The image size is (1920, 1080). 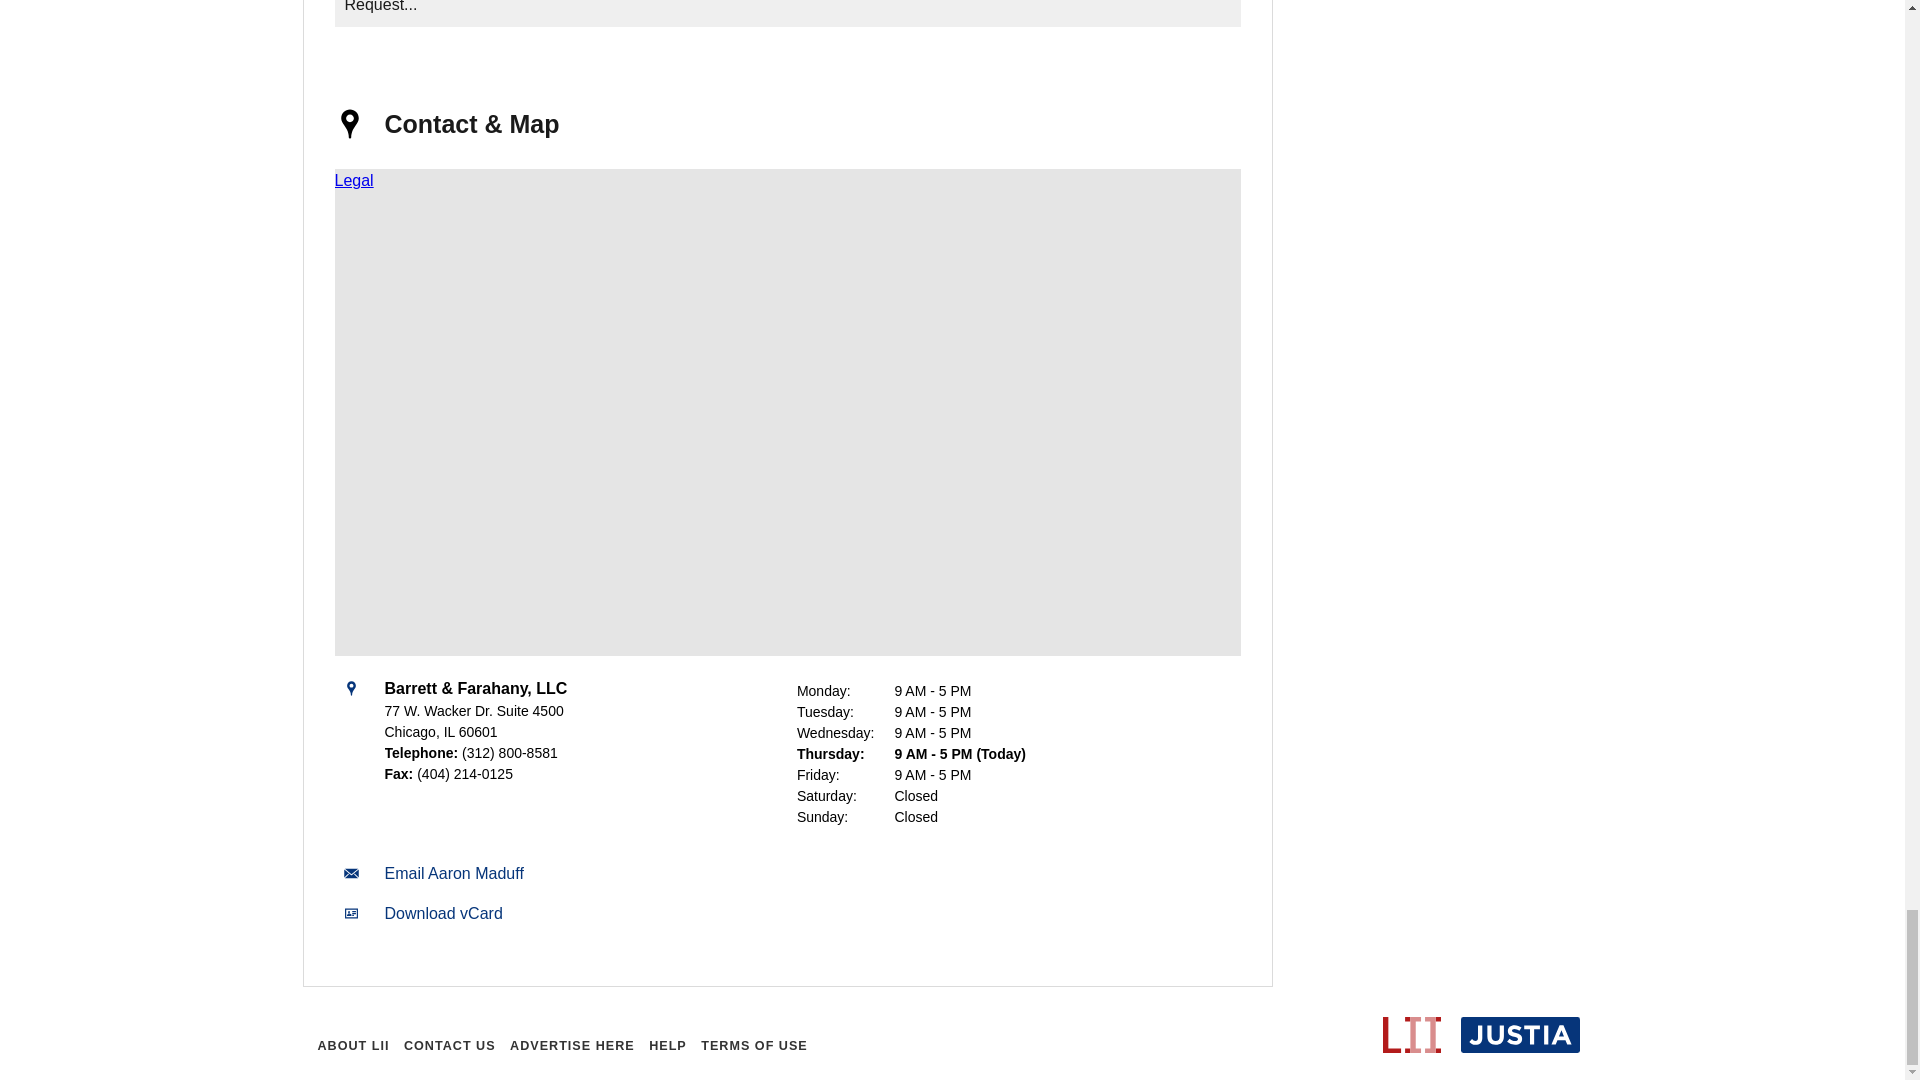 I want to click on Download vCard, so click(x=442, y=914).